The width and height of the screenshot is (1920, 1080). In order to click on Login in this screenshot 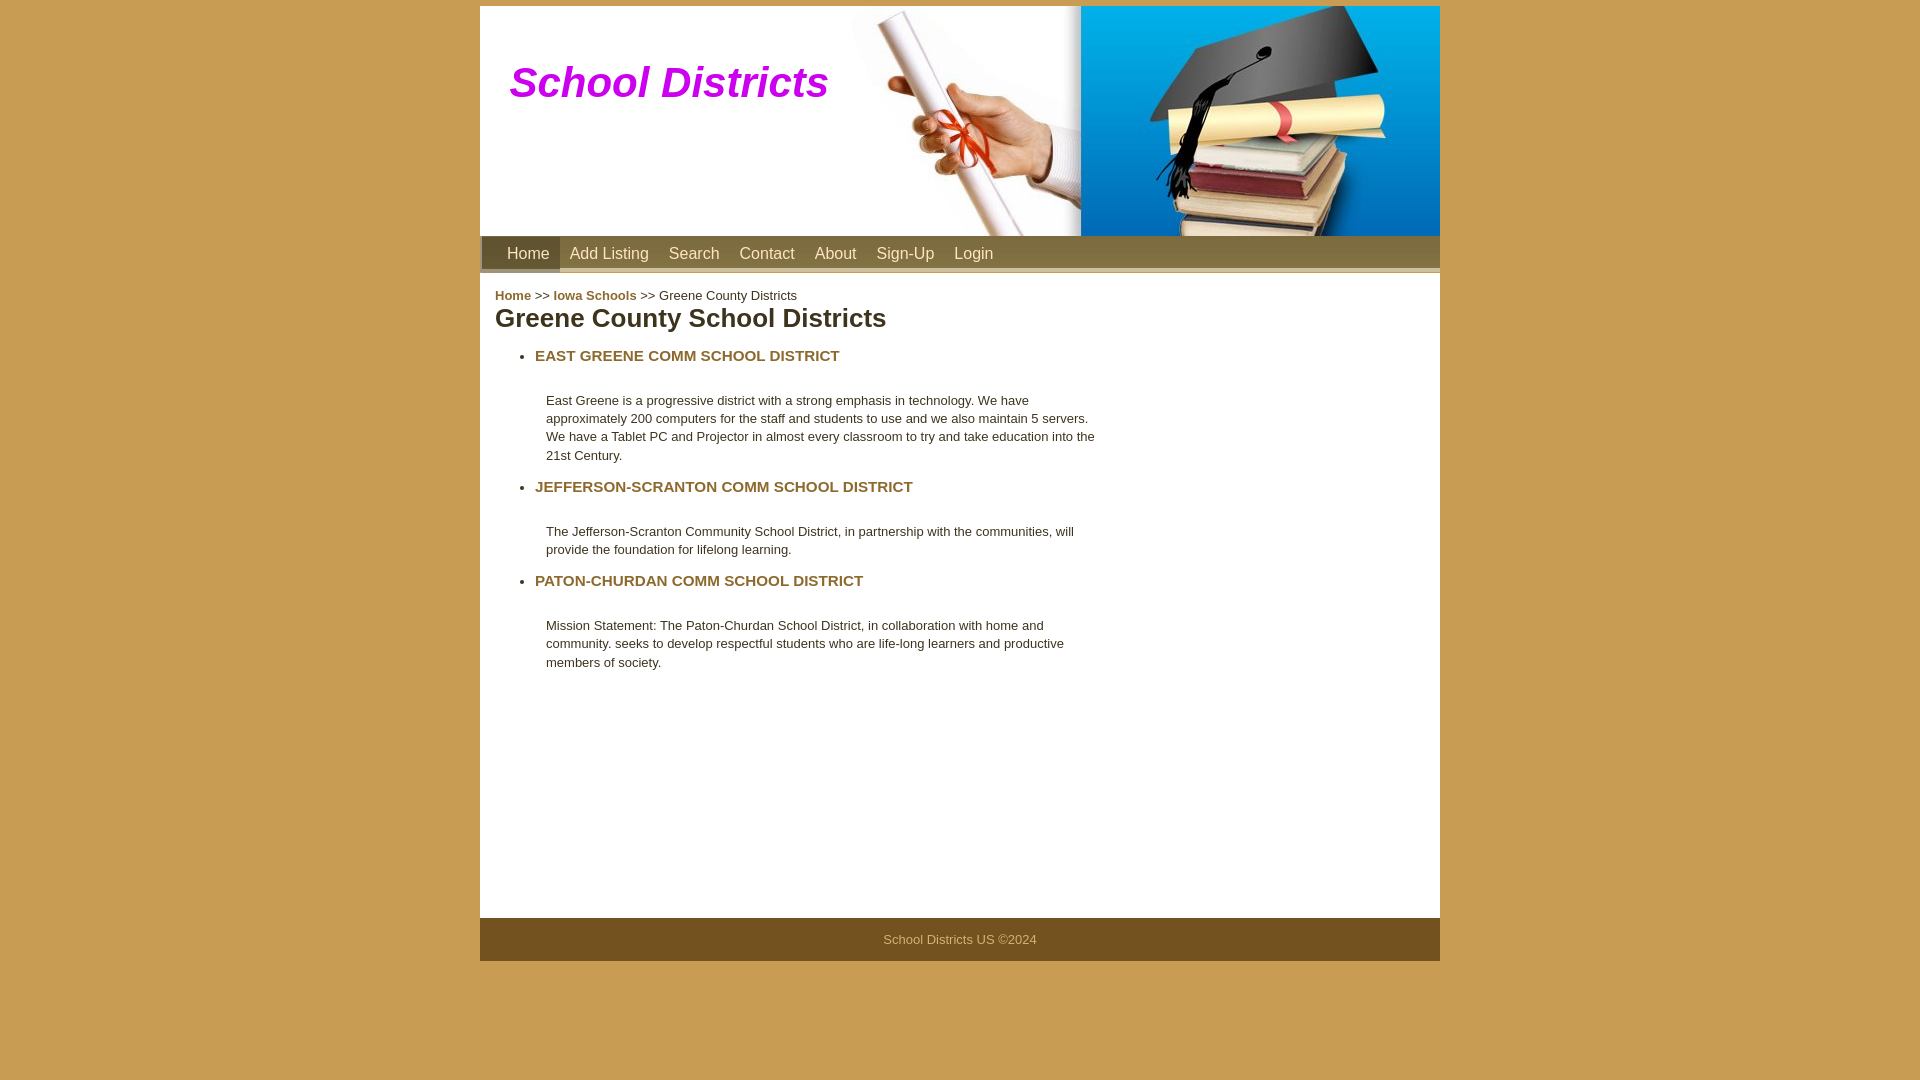, I will do `click(973, 254)`.